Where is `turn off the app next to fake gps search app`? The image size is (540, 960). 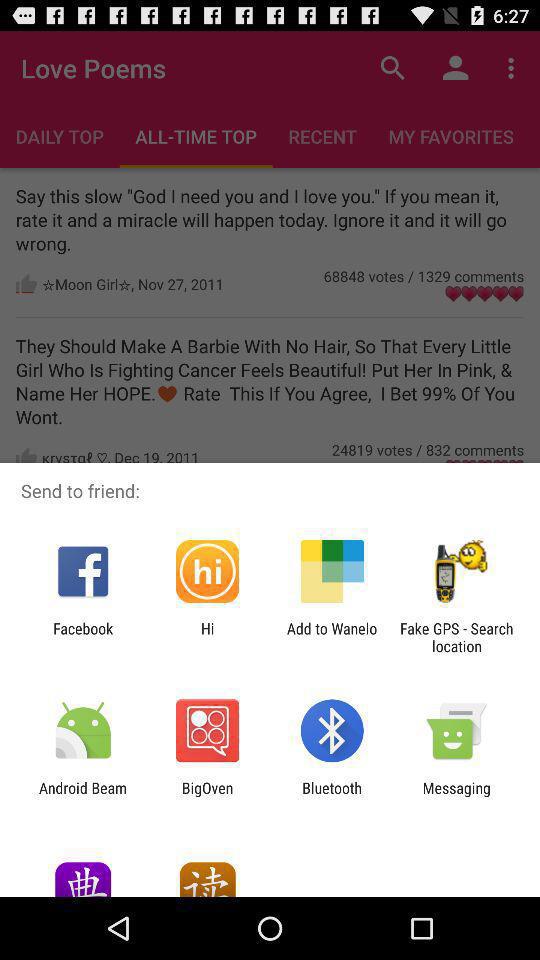 turn off the app next to fake gps search app is located at coordinates (332, 637).